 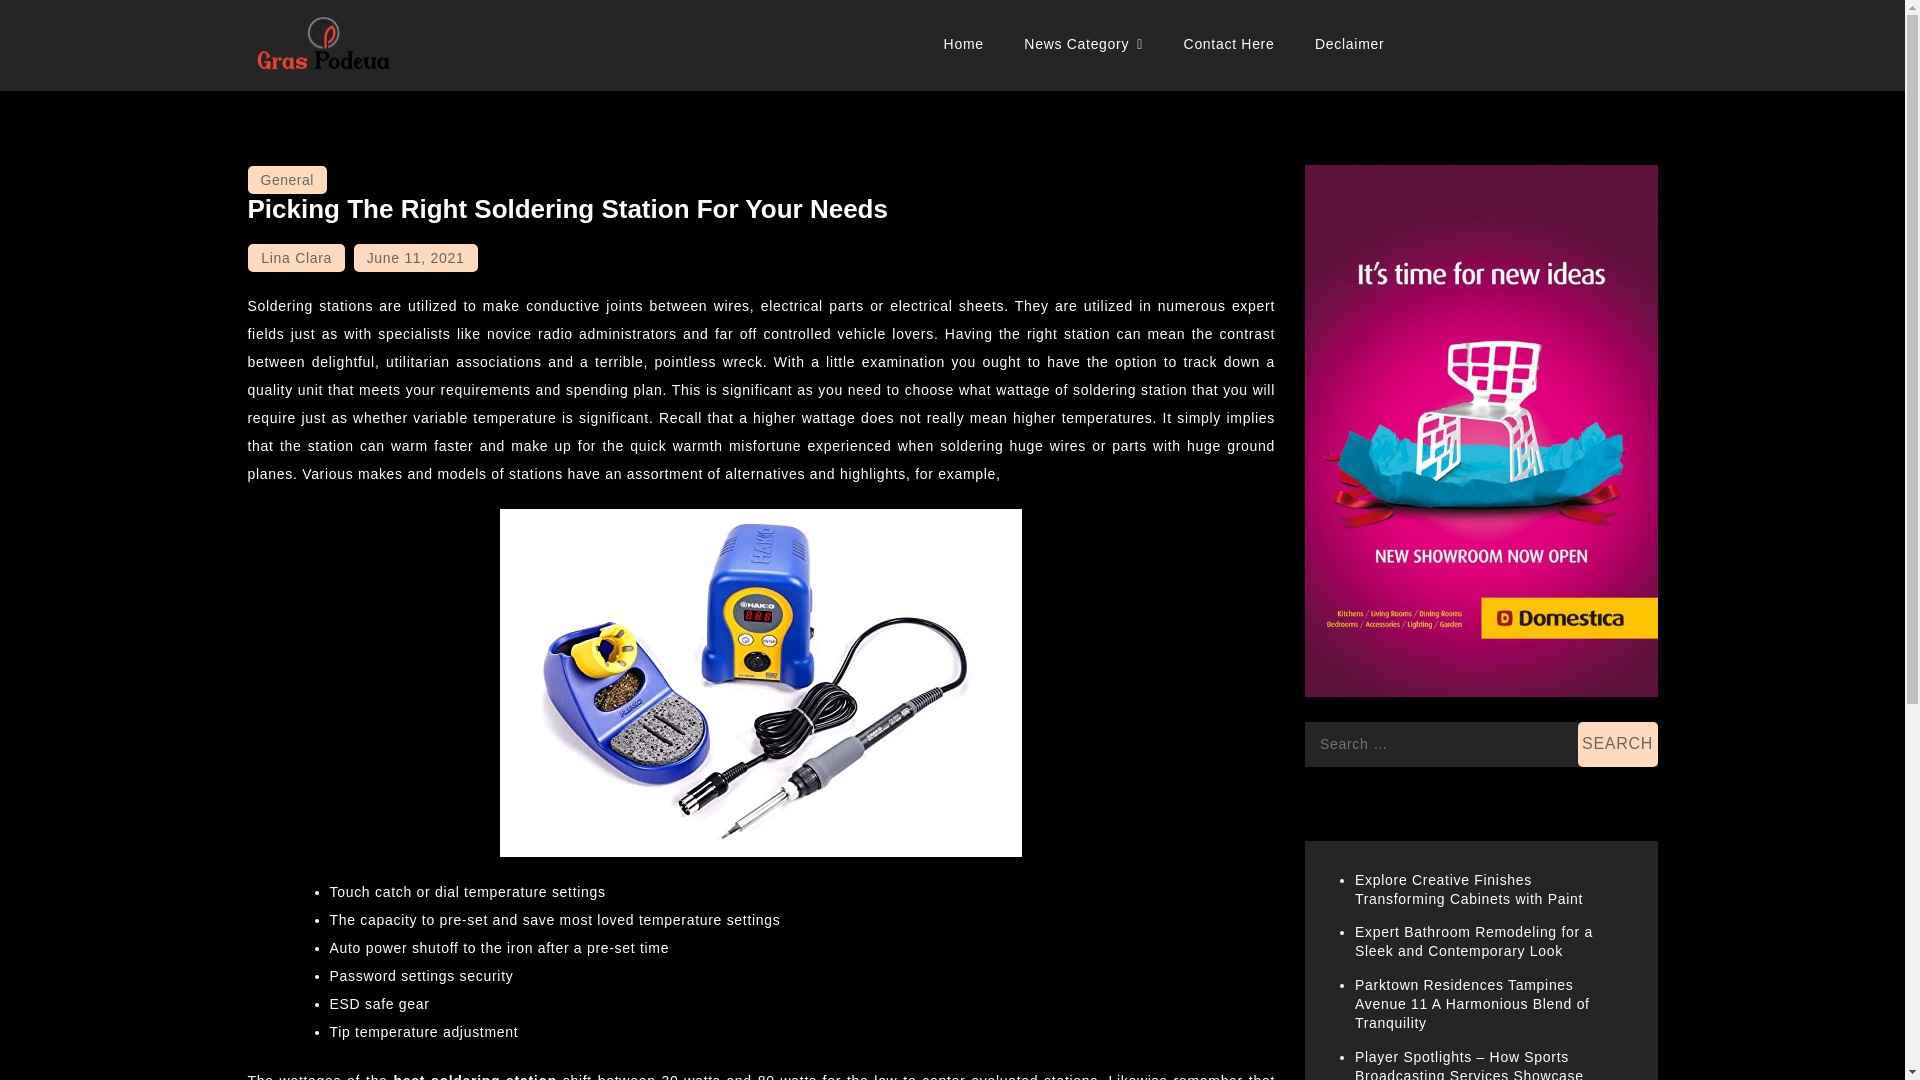 I want to click on Search, so click(x=1618, y=744).